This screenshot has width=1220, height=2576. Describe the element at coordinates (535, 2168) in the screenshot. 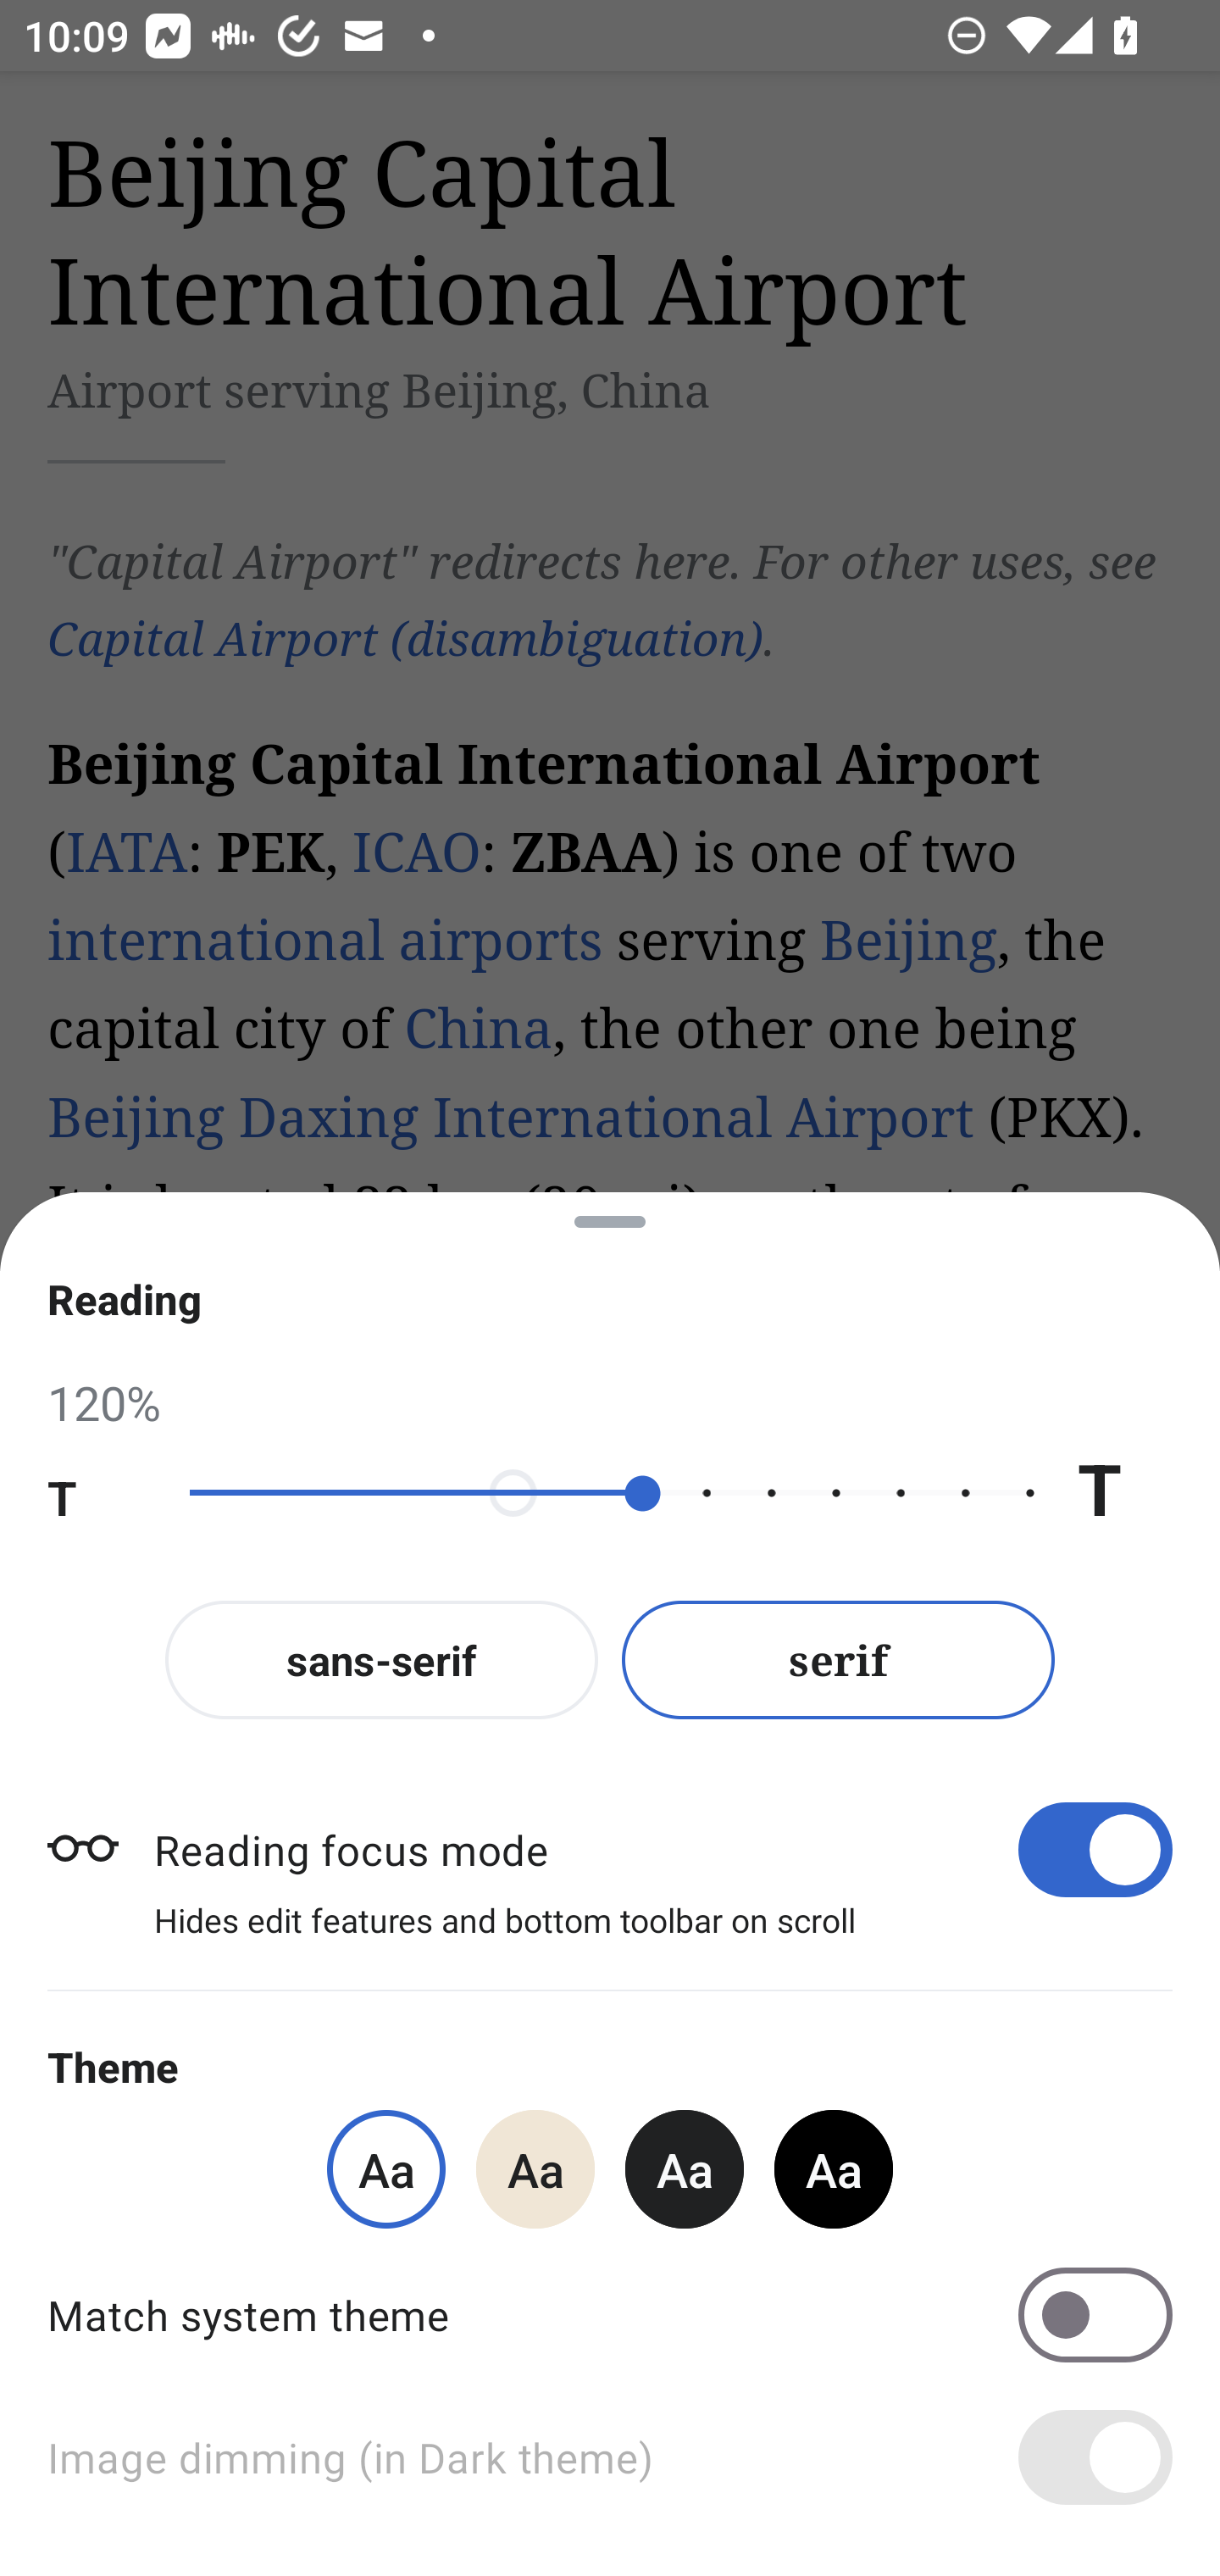

I see `Aa` at that location.